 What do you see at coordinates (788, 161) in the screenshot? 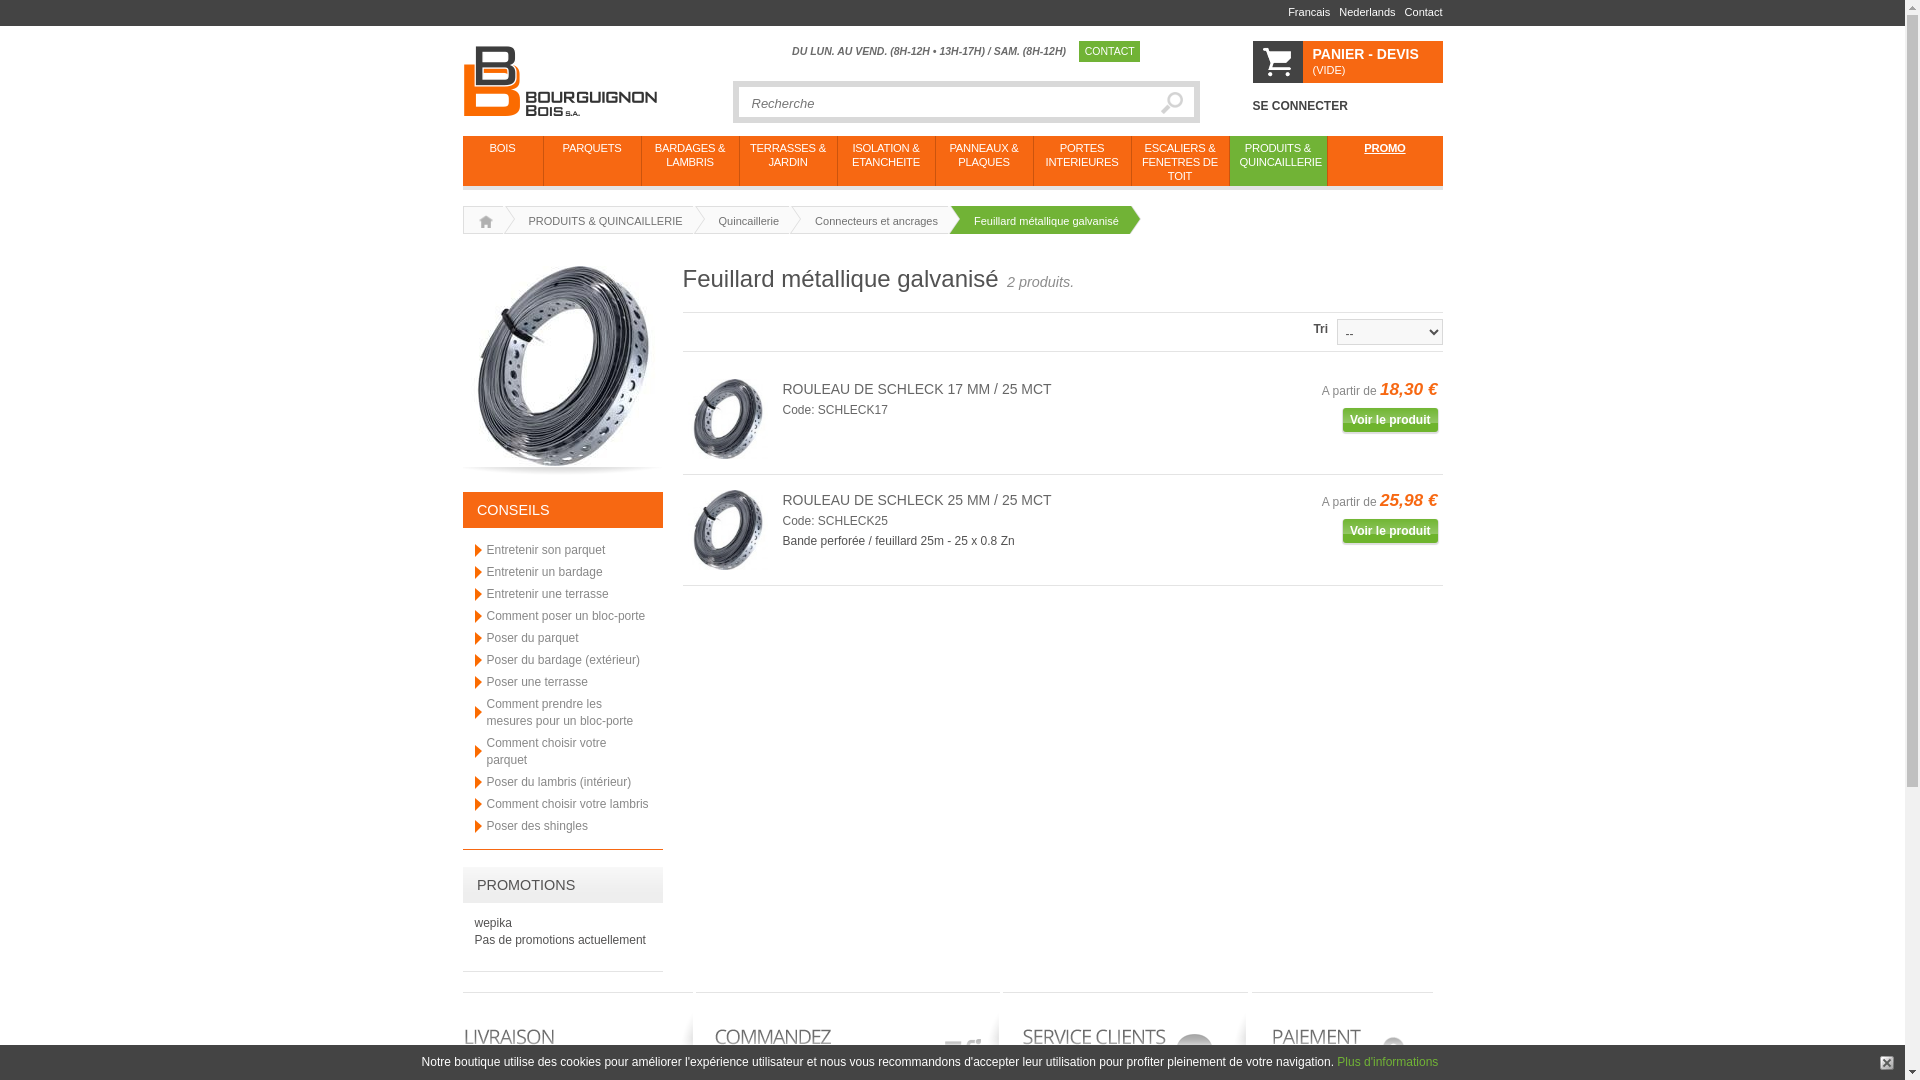
I see `TERRASSES & JARDIN` at bounding box center [788, 161].